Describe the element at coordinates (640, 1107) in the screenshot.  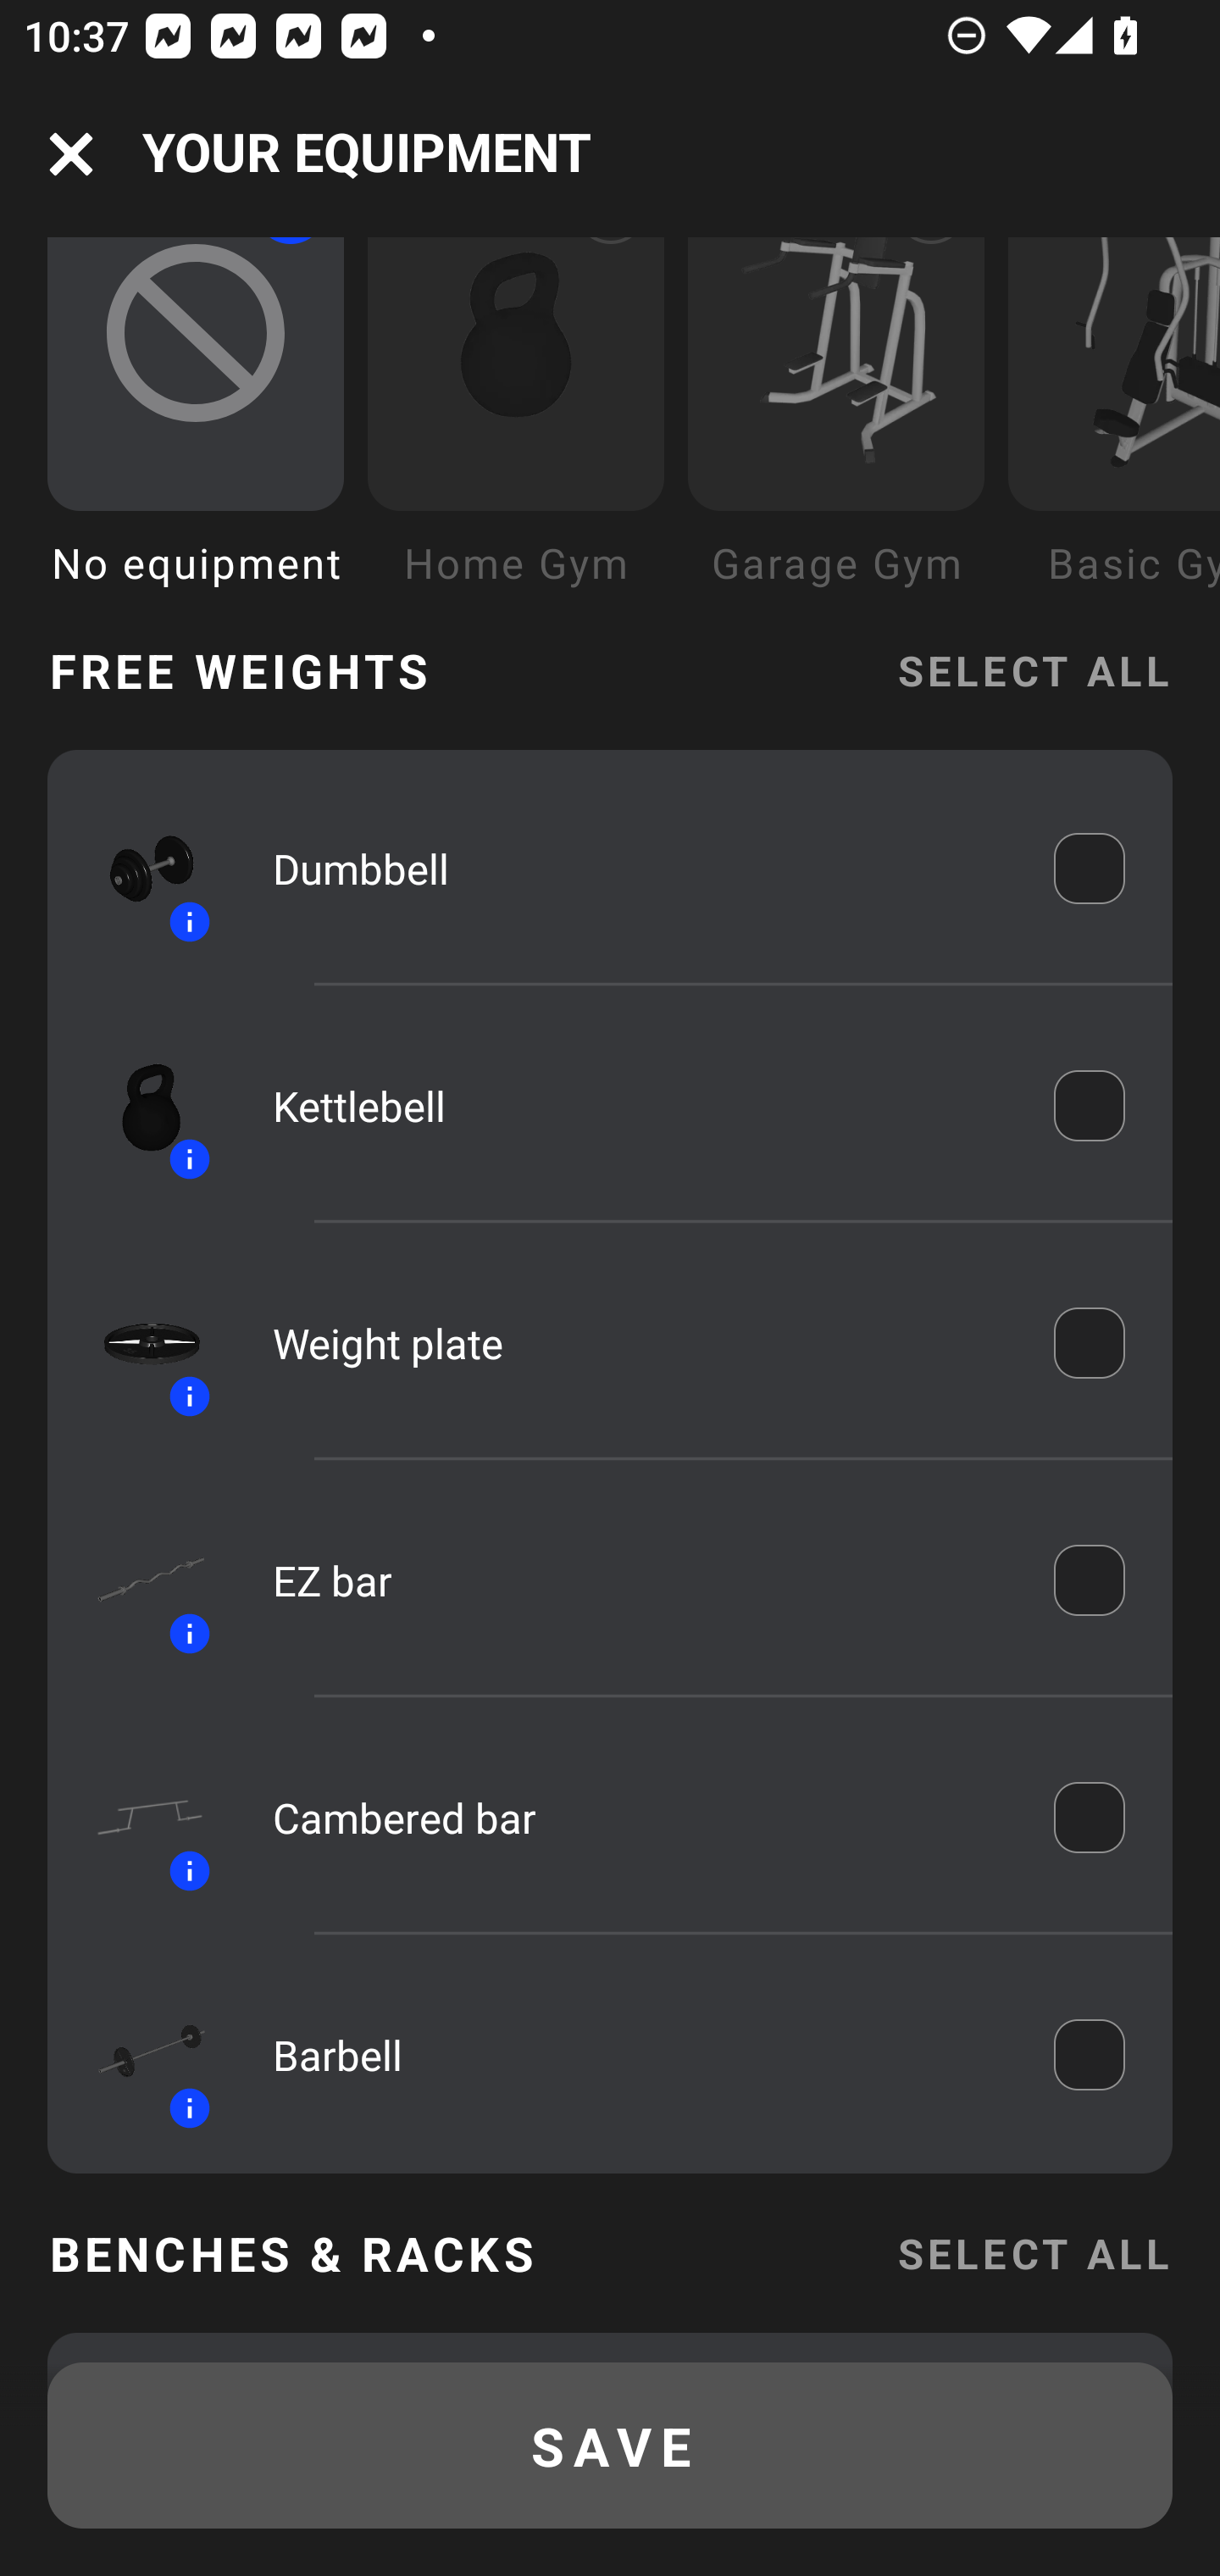
I see `Kettlebell` at that location.